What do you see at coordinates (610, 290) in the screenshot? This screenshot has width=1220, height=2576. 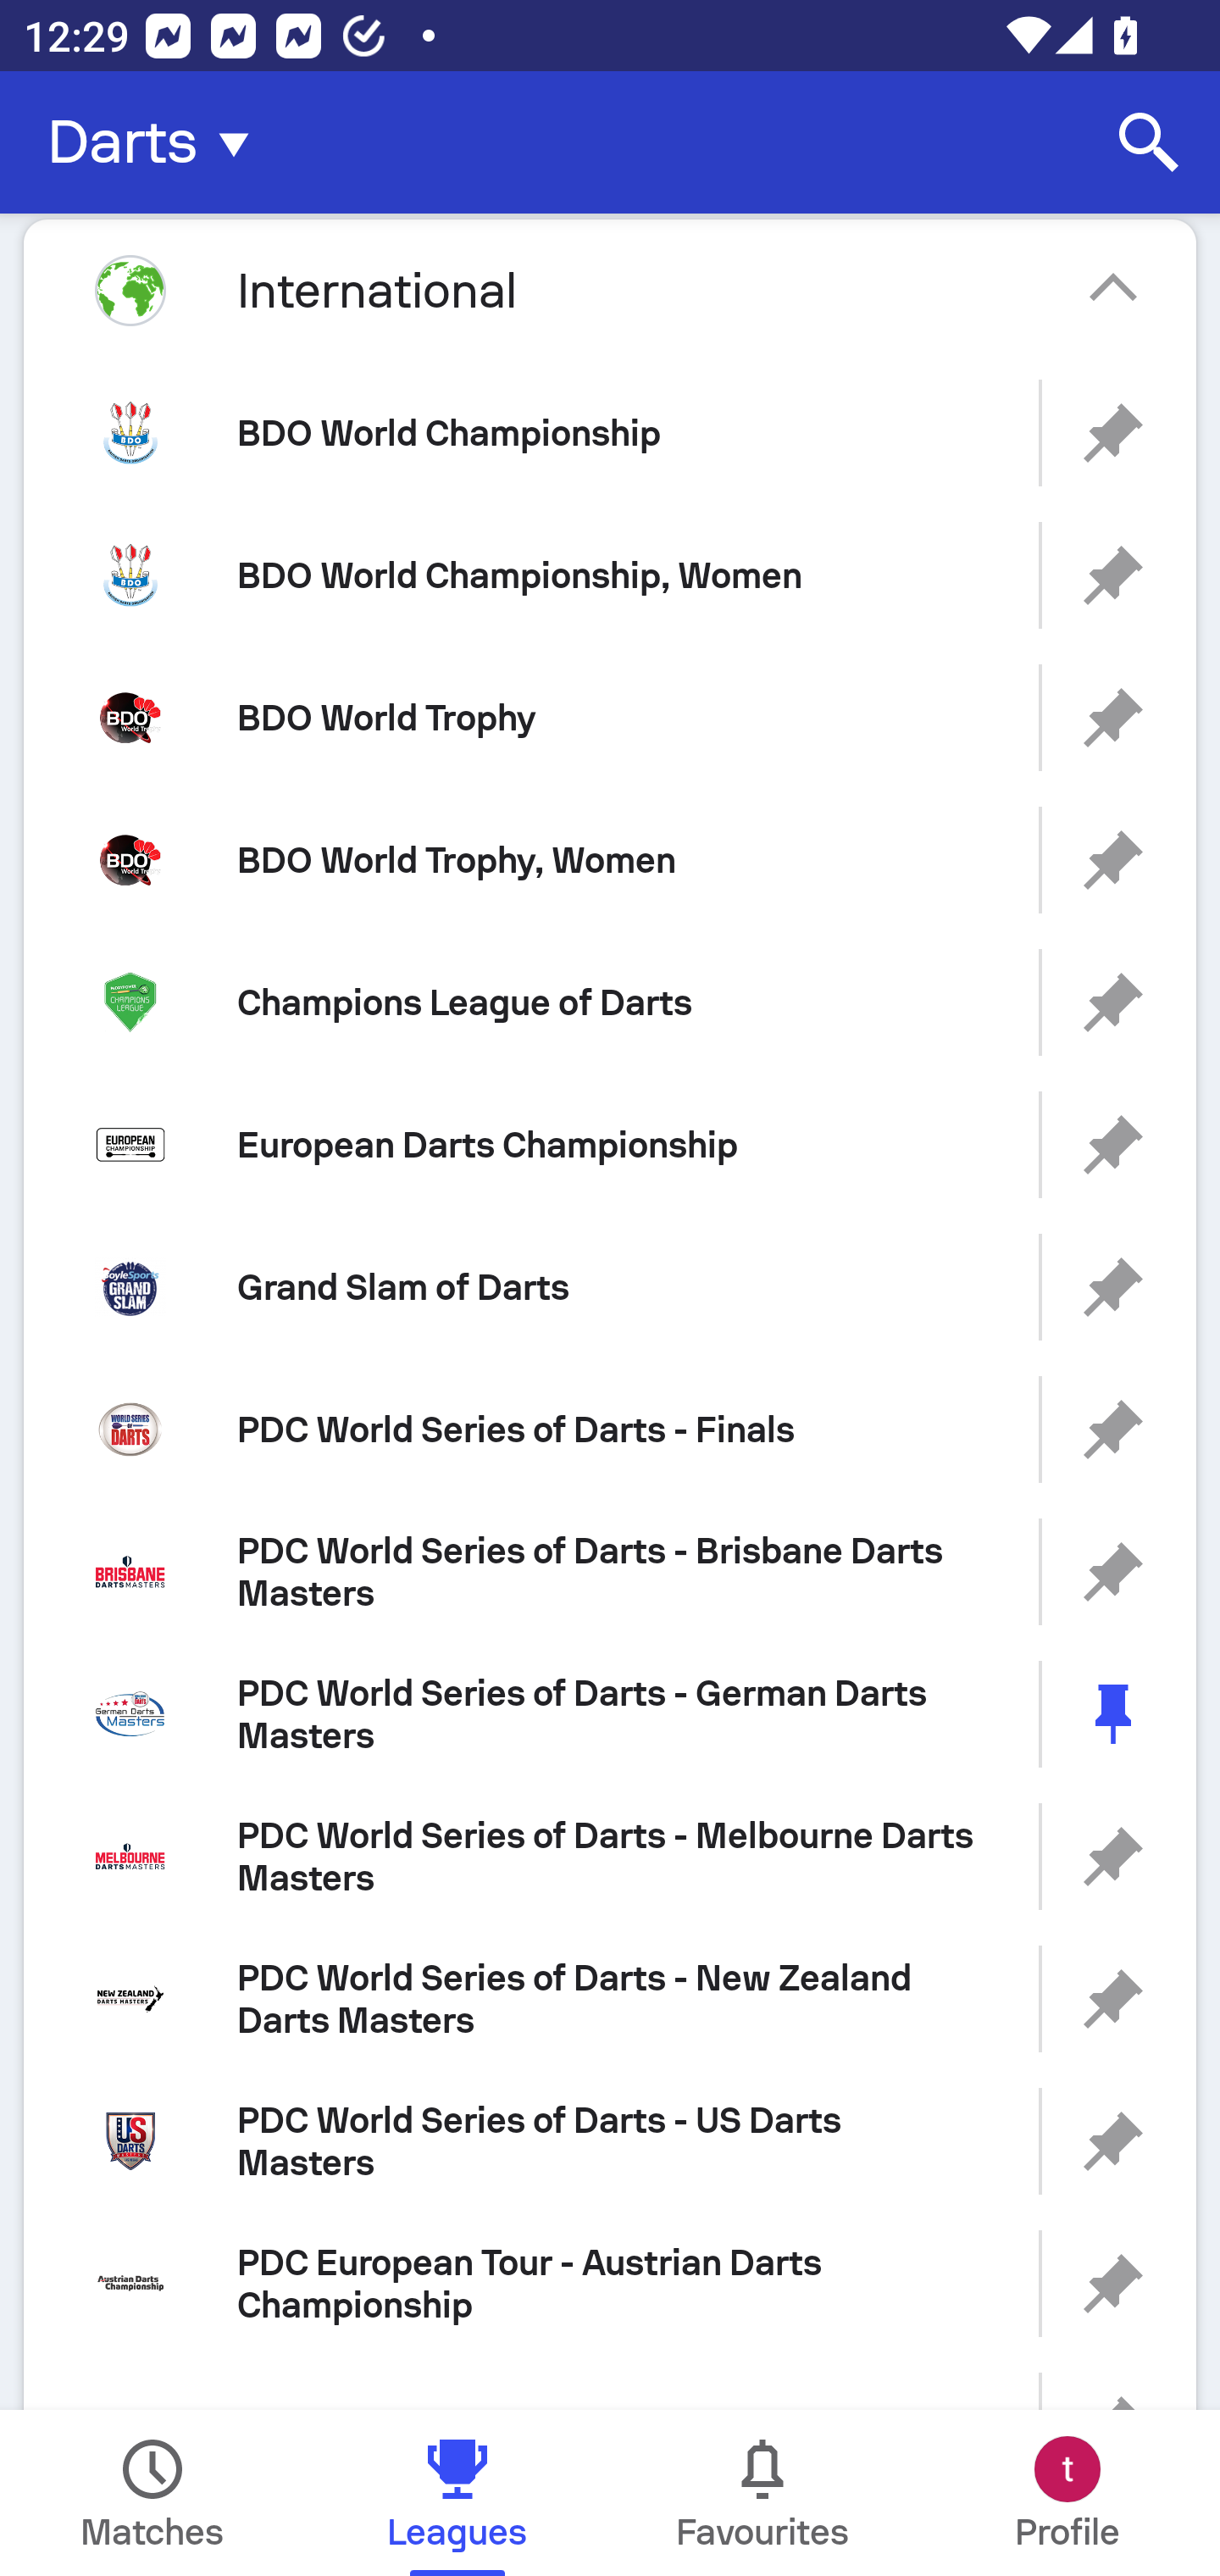 I see `International` at bounding box center [610, 290].